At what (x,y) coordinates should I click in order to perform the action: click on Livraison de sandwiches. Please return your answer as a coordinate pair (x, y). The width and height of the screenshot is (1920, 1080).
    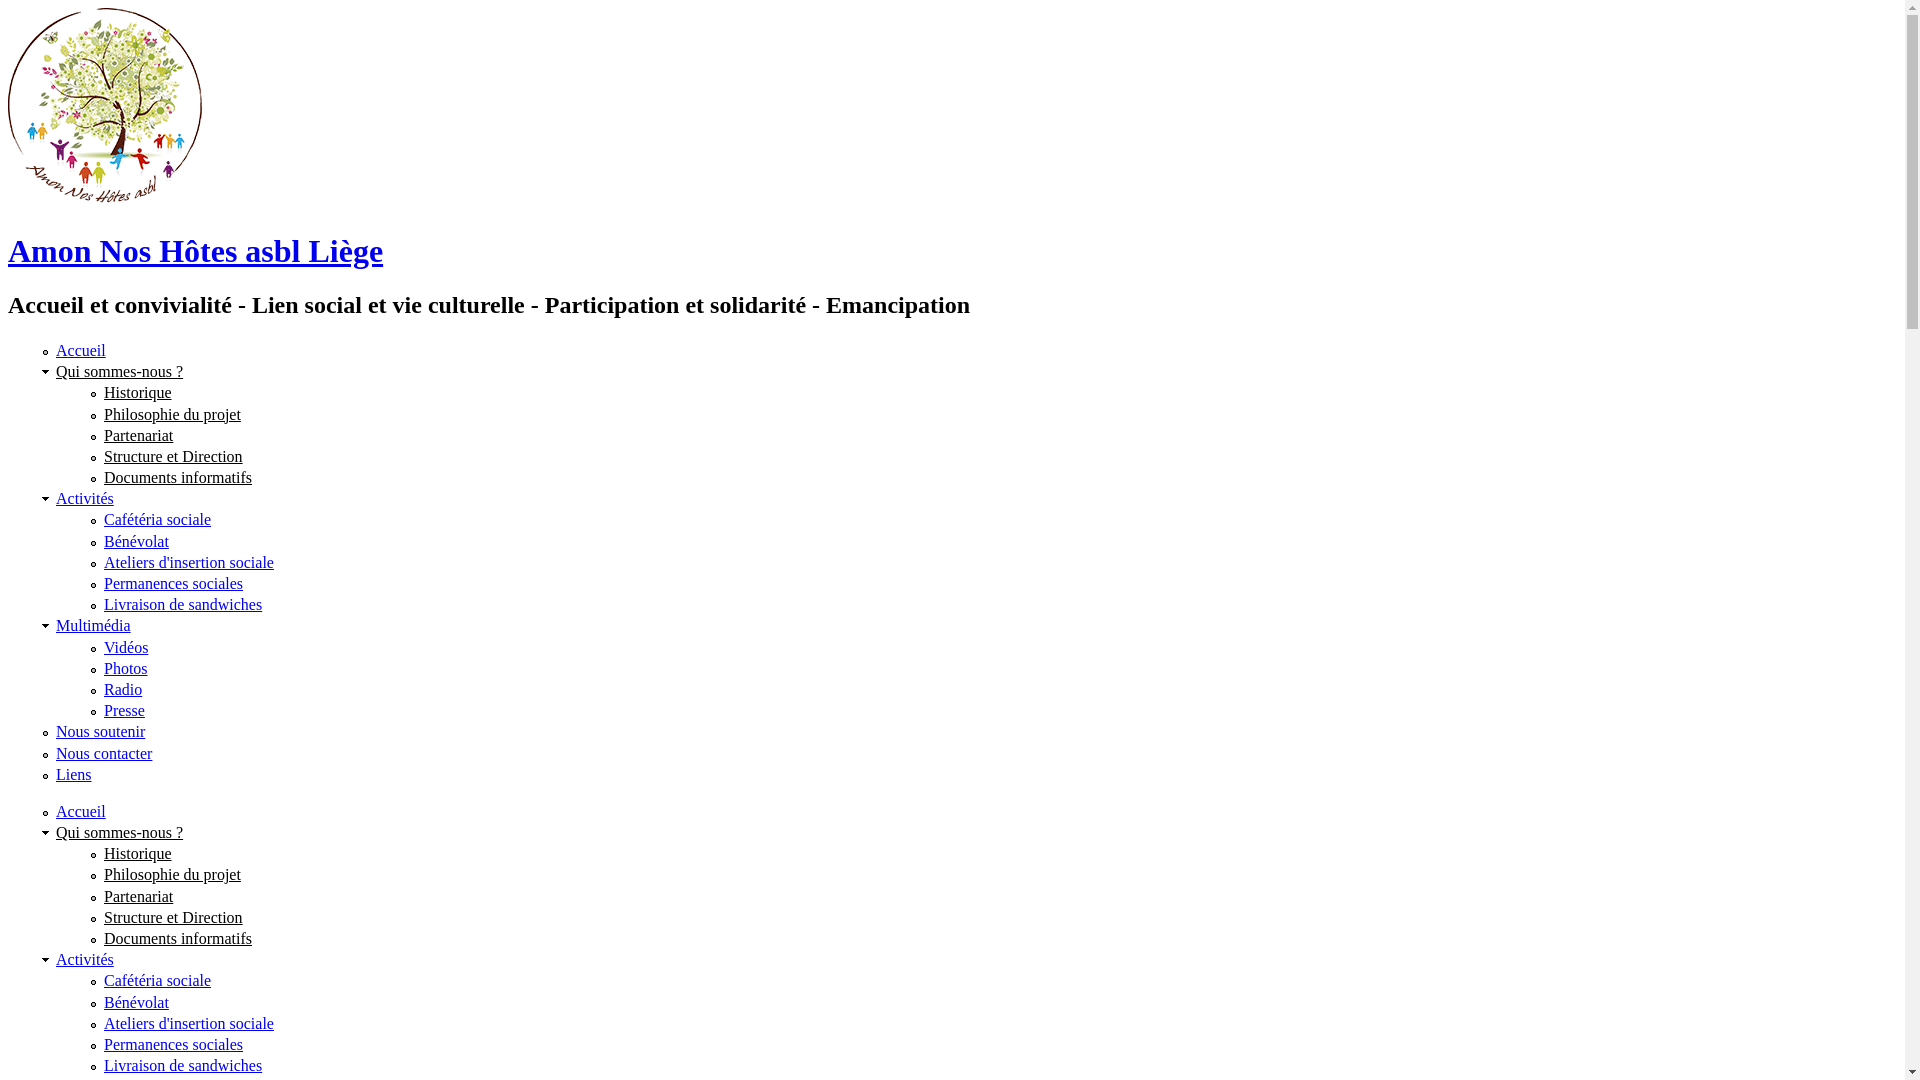
    Looking at the image, I should click on (183, 1066).